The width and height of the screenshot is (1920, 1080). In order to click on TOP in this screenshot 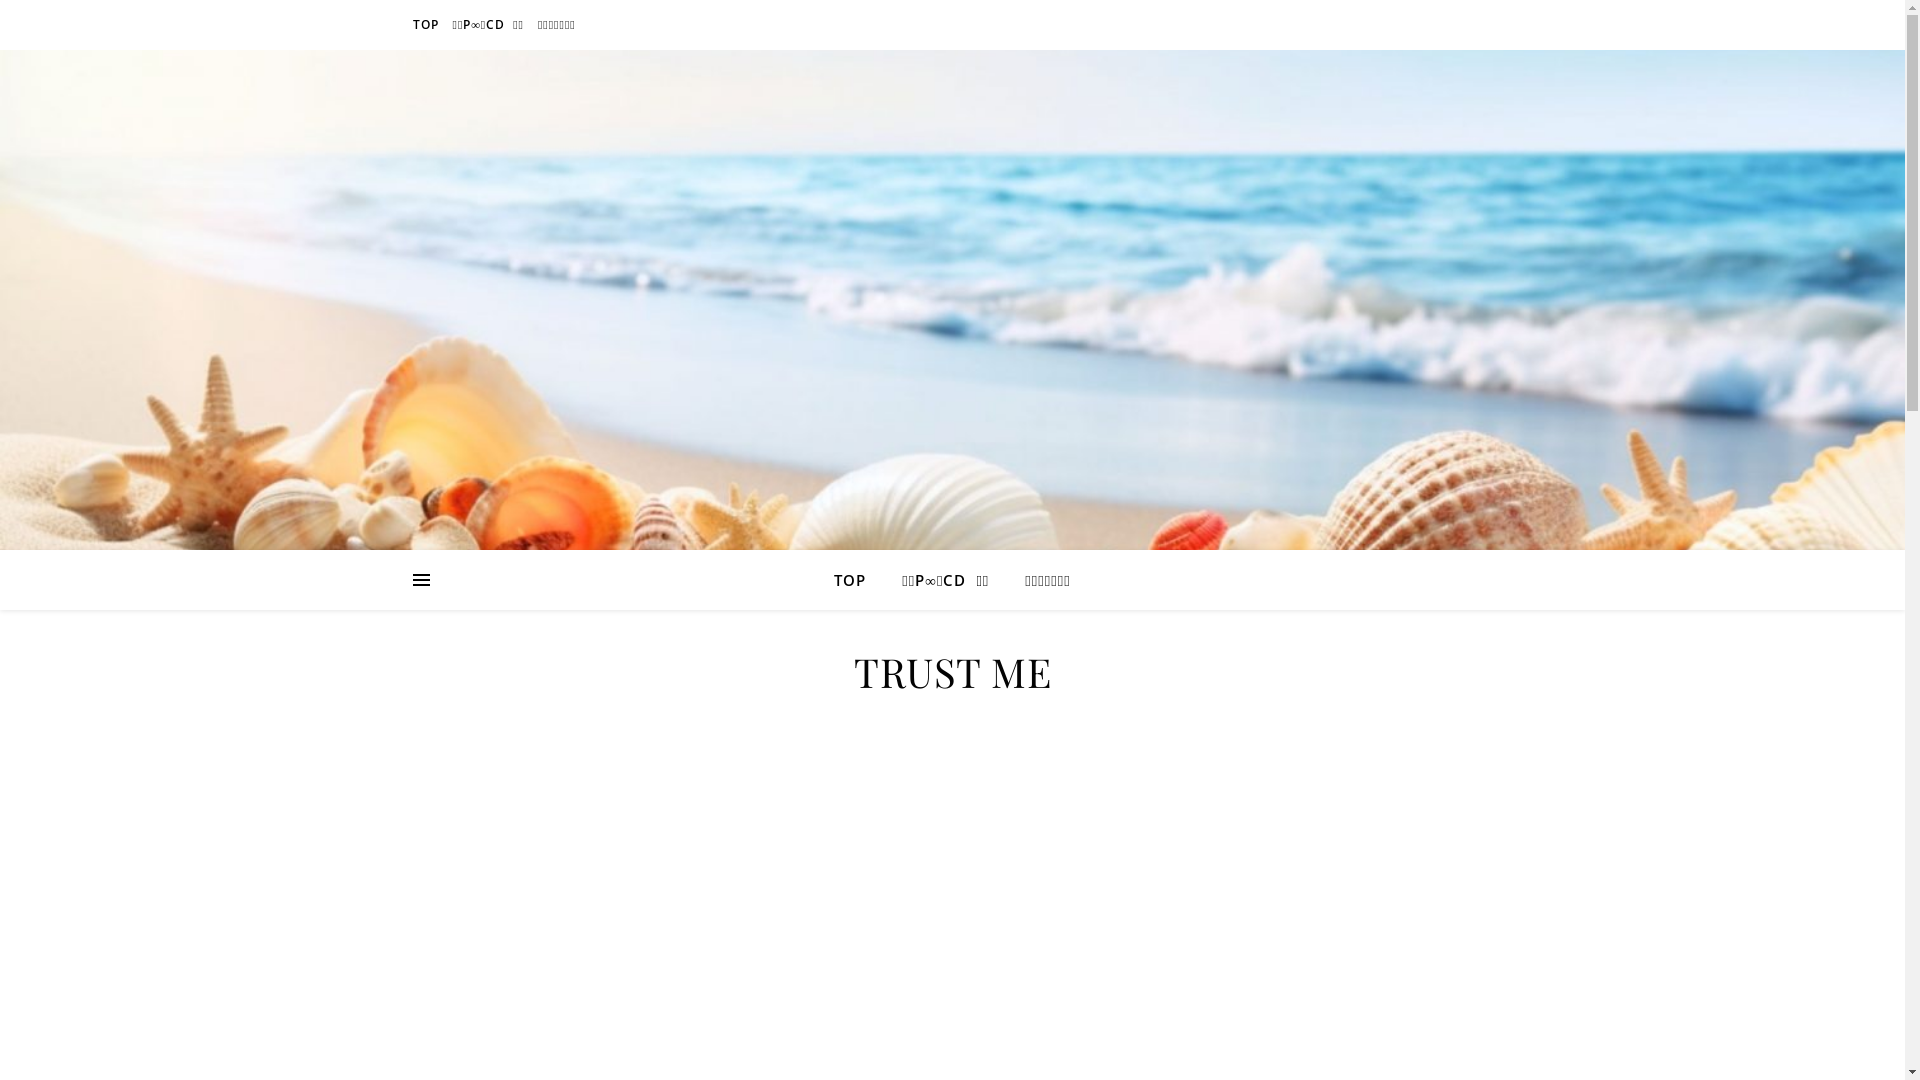, I will do `click(858, 580)`.